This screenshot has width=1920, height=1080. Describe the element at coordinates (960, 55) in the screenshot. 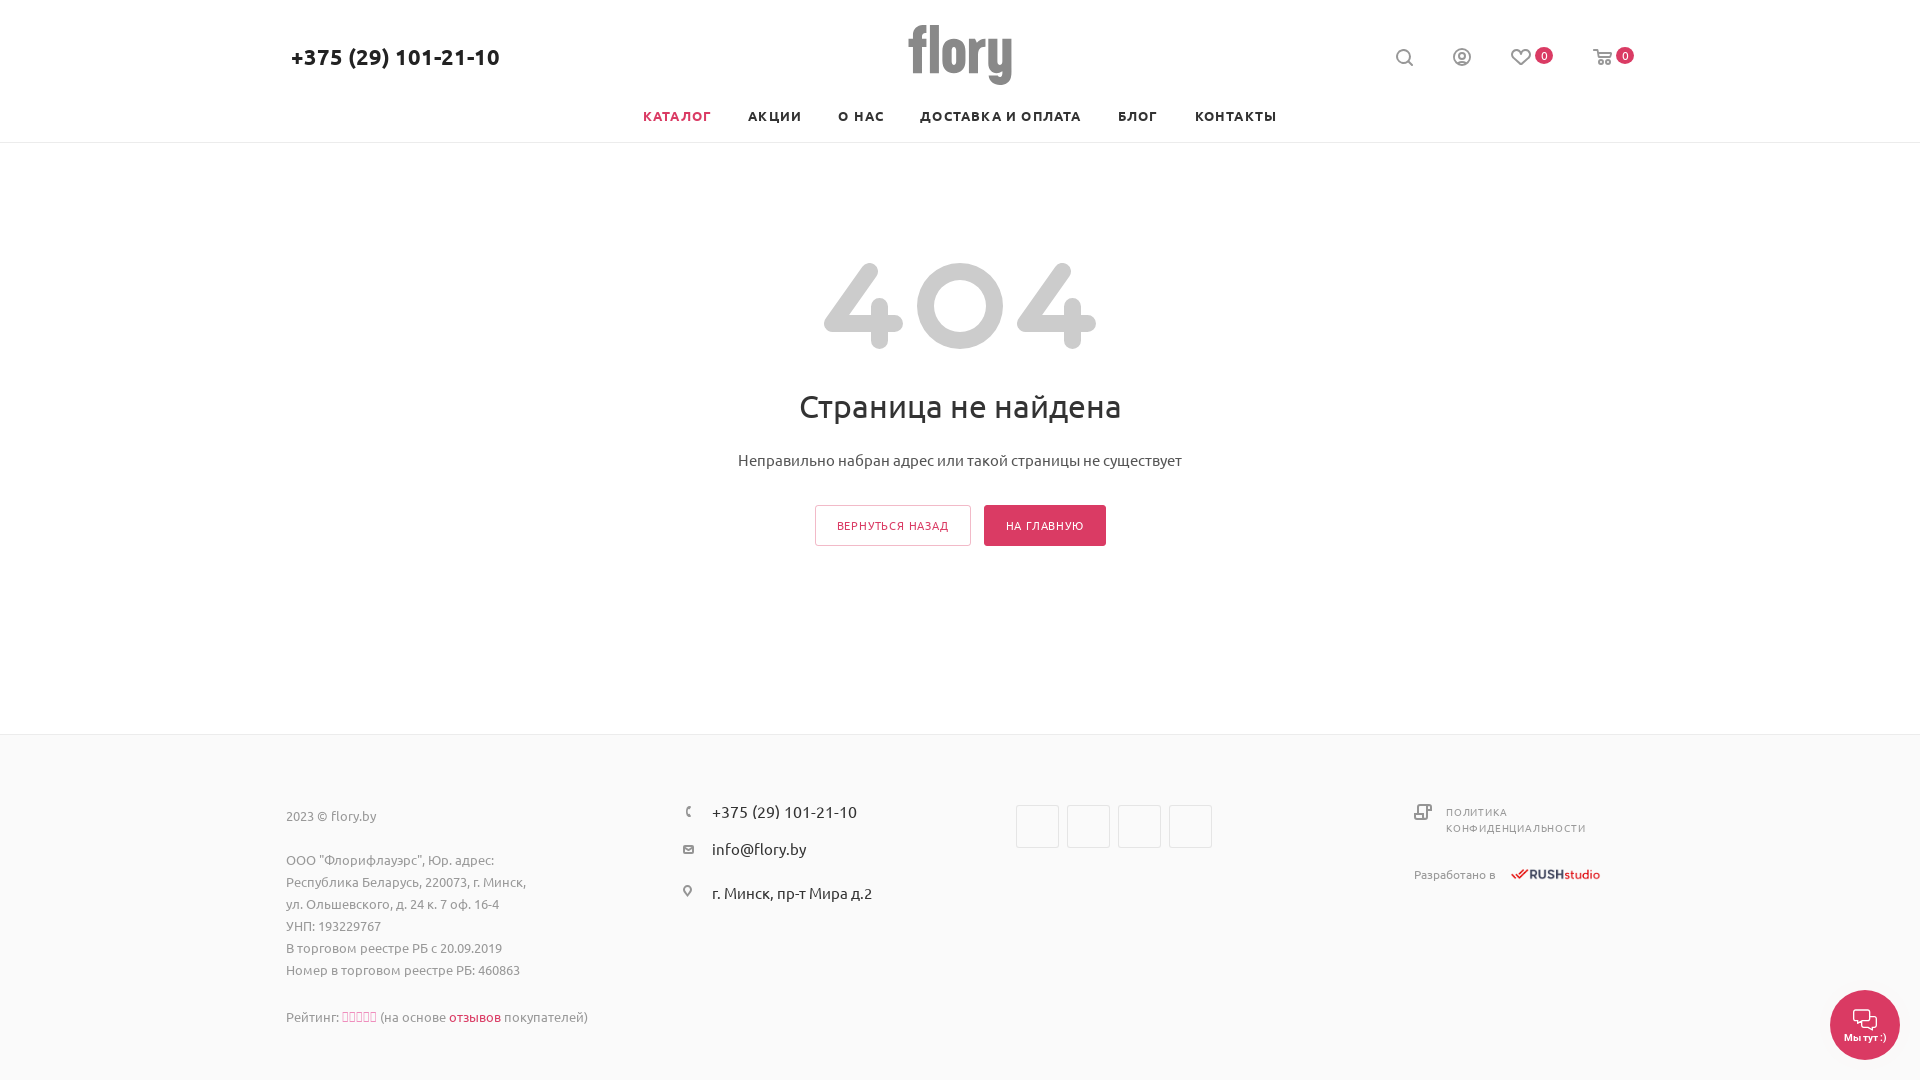

I see `flory.by` at that location.